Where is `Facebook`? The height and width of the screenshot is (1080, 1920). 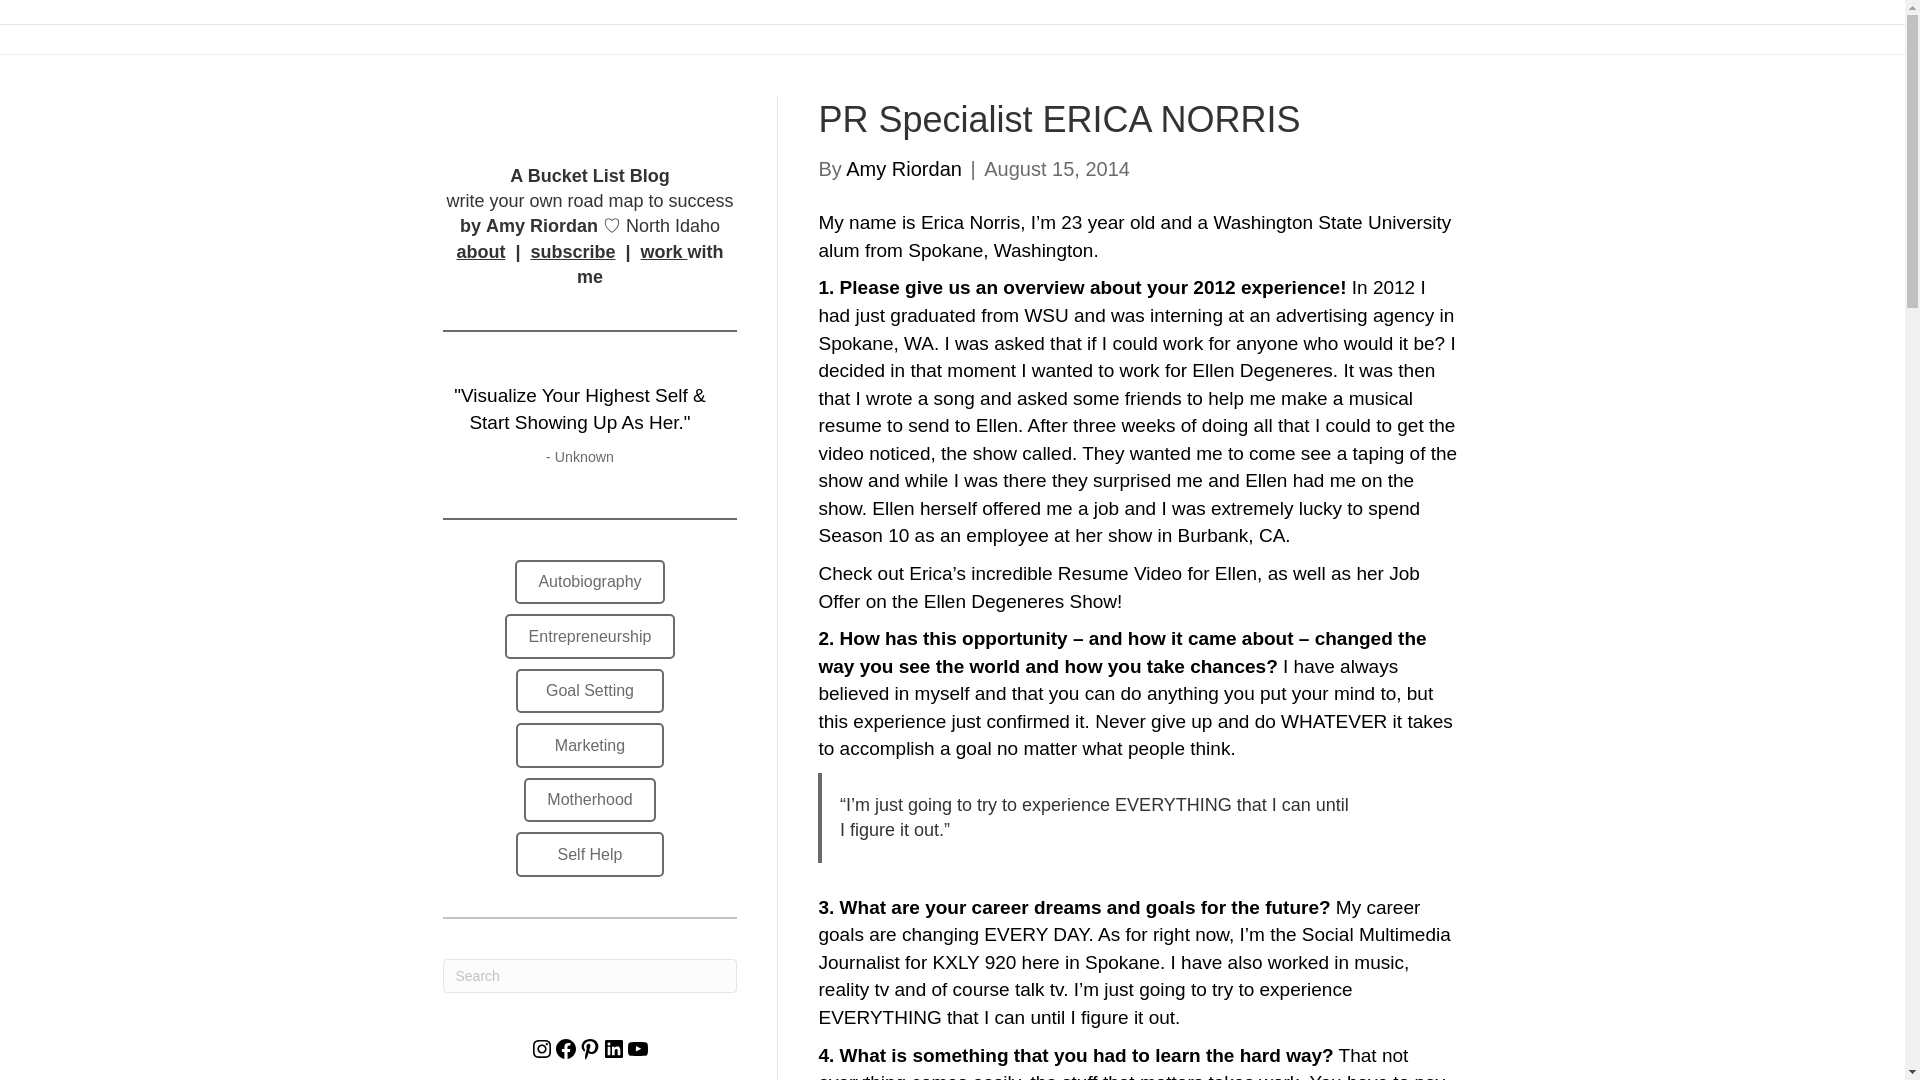
Facebook is located at coordinates (566, 1048).